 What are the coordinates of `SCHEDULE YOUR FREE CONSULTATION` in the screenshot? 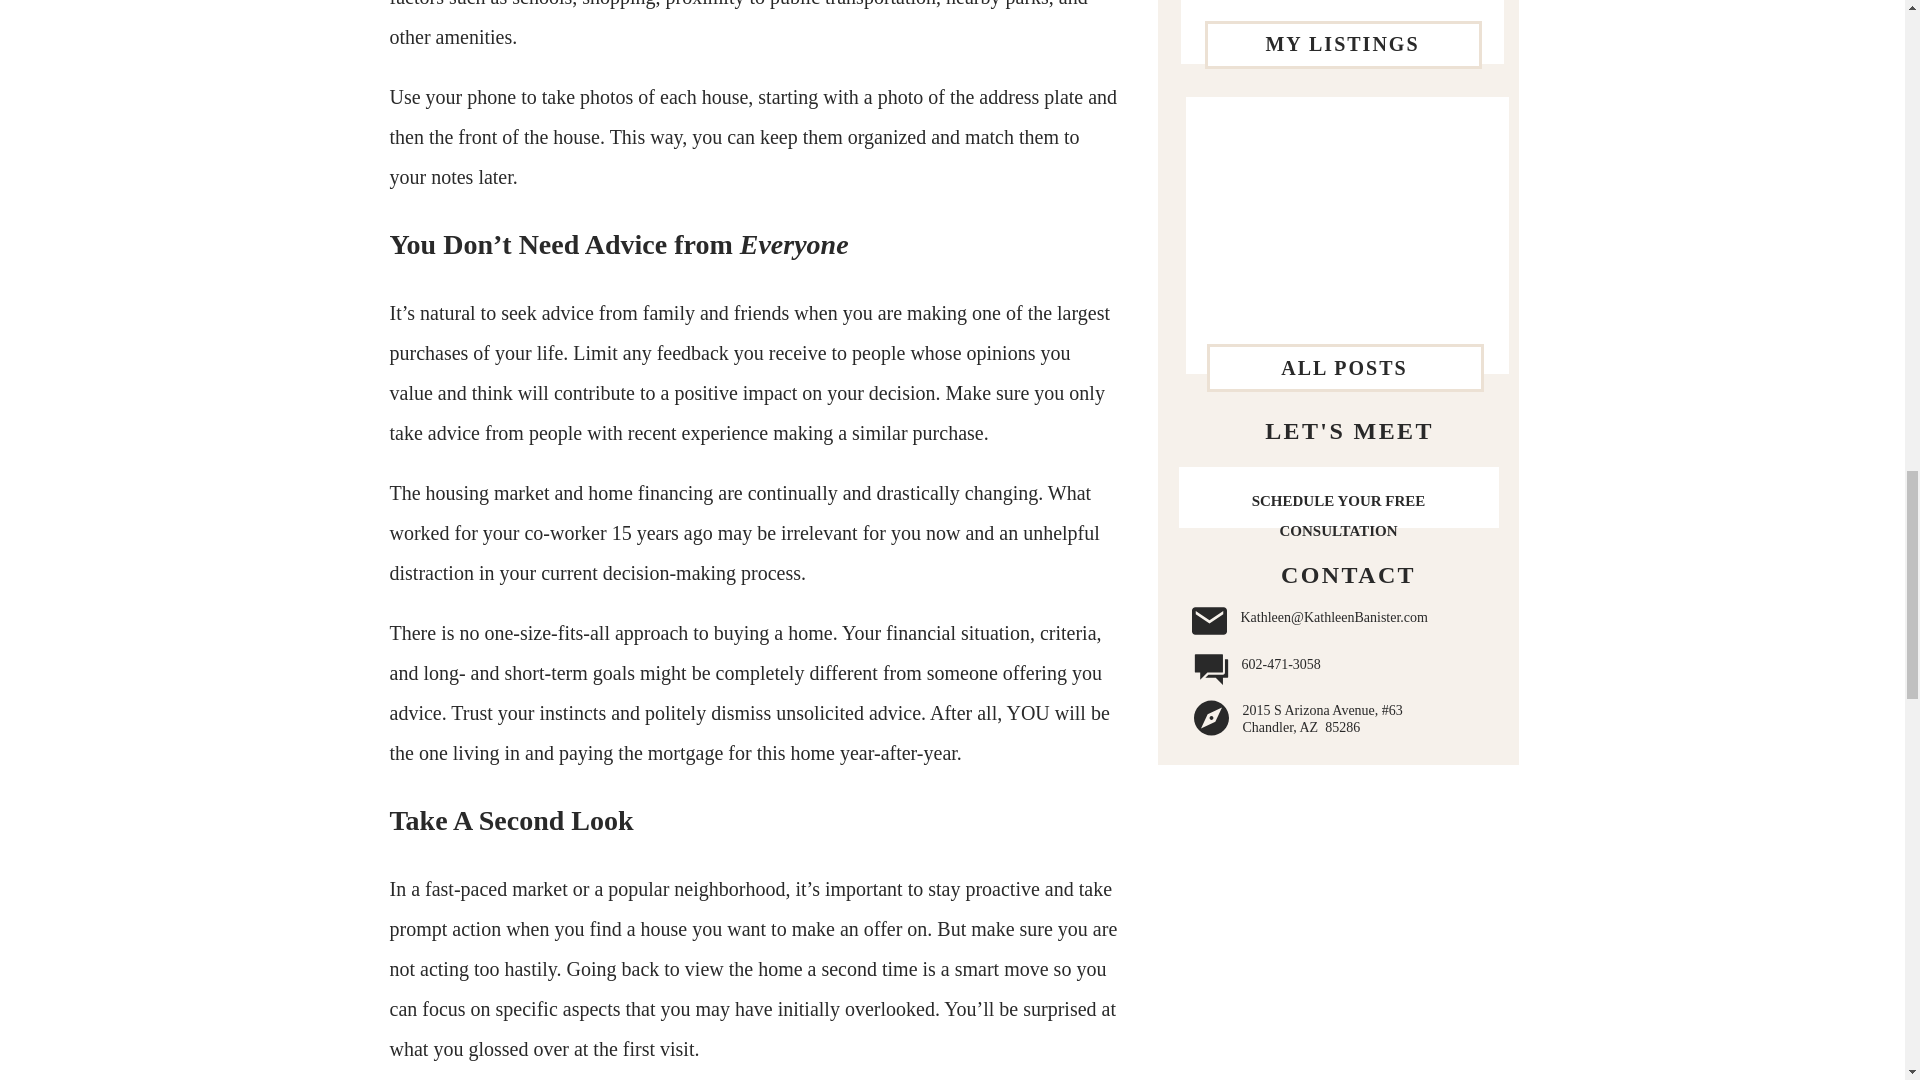 It's located at (1338, 497).